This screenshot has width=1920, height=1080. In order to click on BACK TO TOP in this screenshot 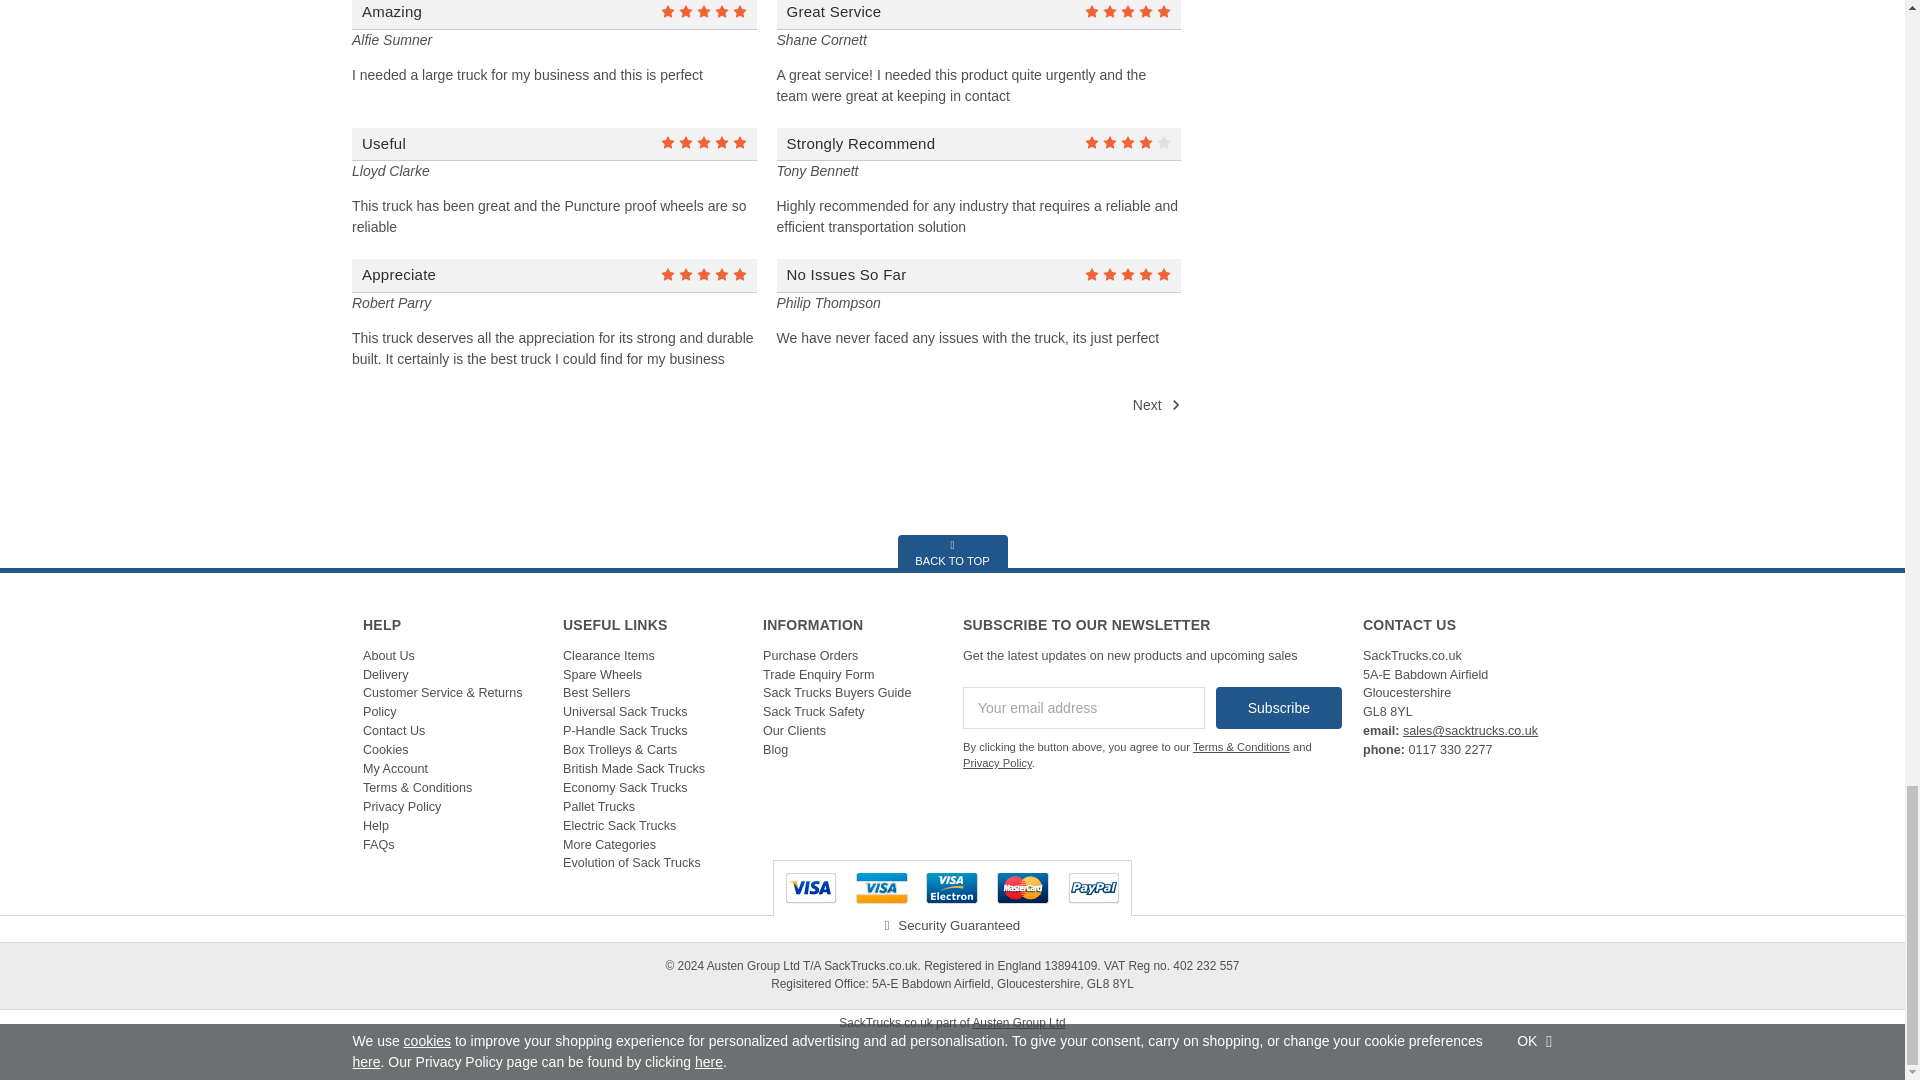, I will do `click(953, 552)`.